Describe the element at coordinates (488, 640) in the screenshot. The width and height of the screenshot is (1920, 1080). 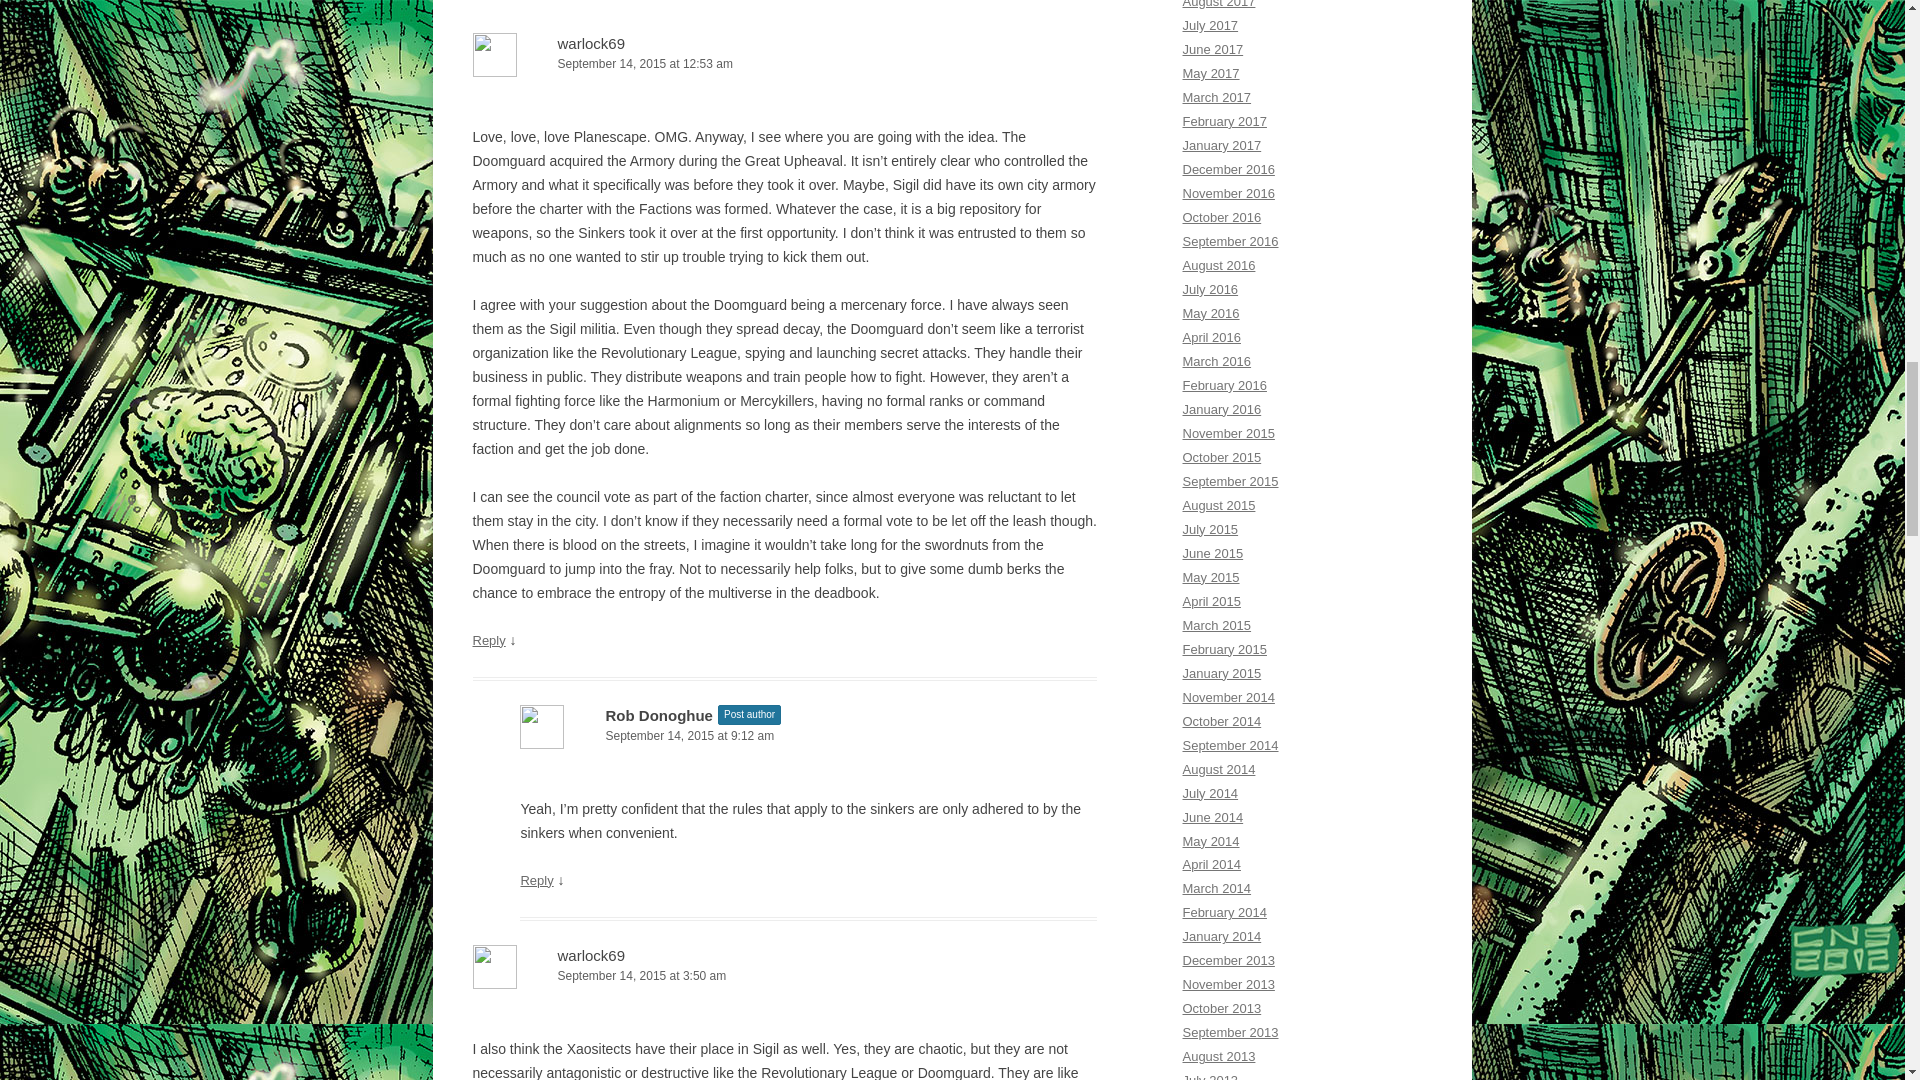
I see `Reply` at that location.